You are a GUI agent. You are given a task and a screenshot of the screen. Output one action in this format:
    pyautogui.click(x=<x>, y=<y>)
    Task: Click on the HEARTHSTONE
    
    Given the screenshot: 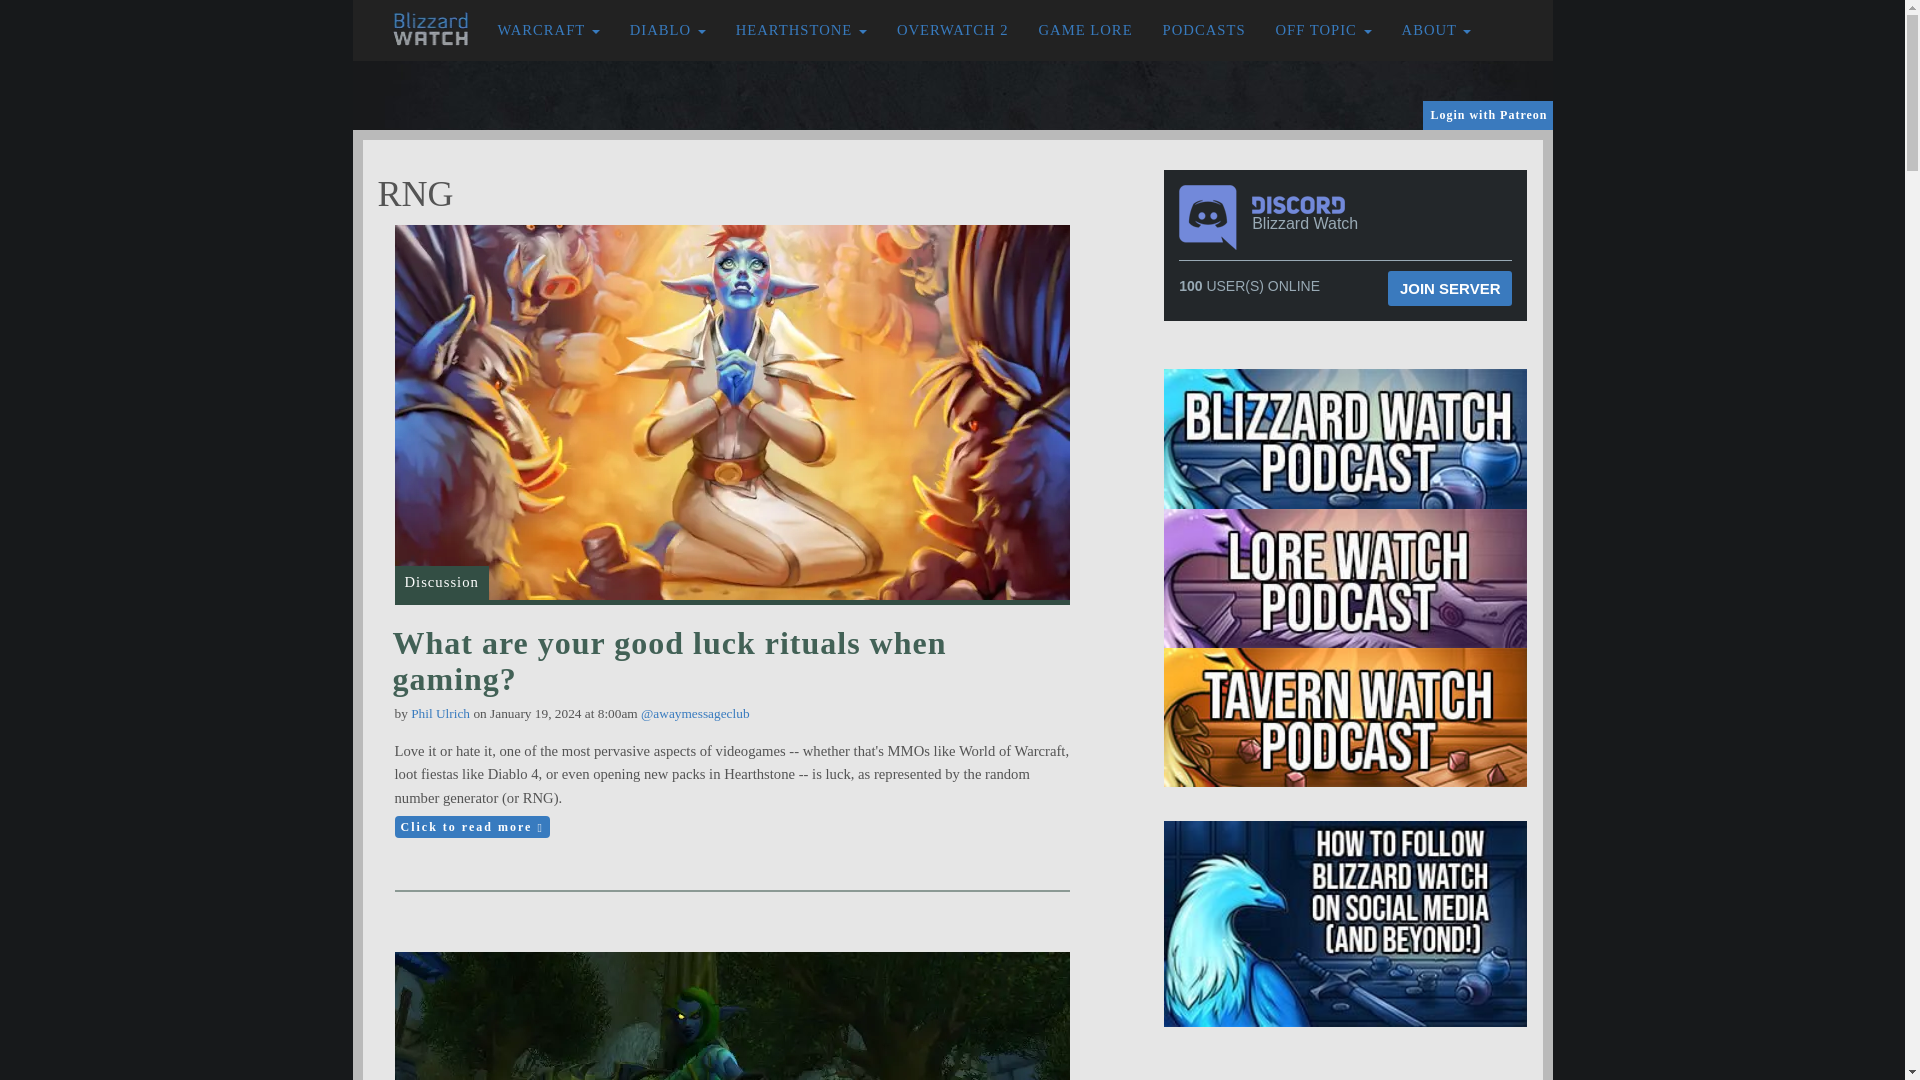 What is the action you would take?
    pyautogui.click(x=801, y=30)
    